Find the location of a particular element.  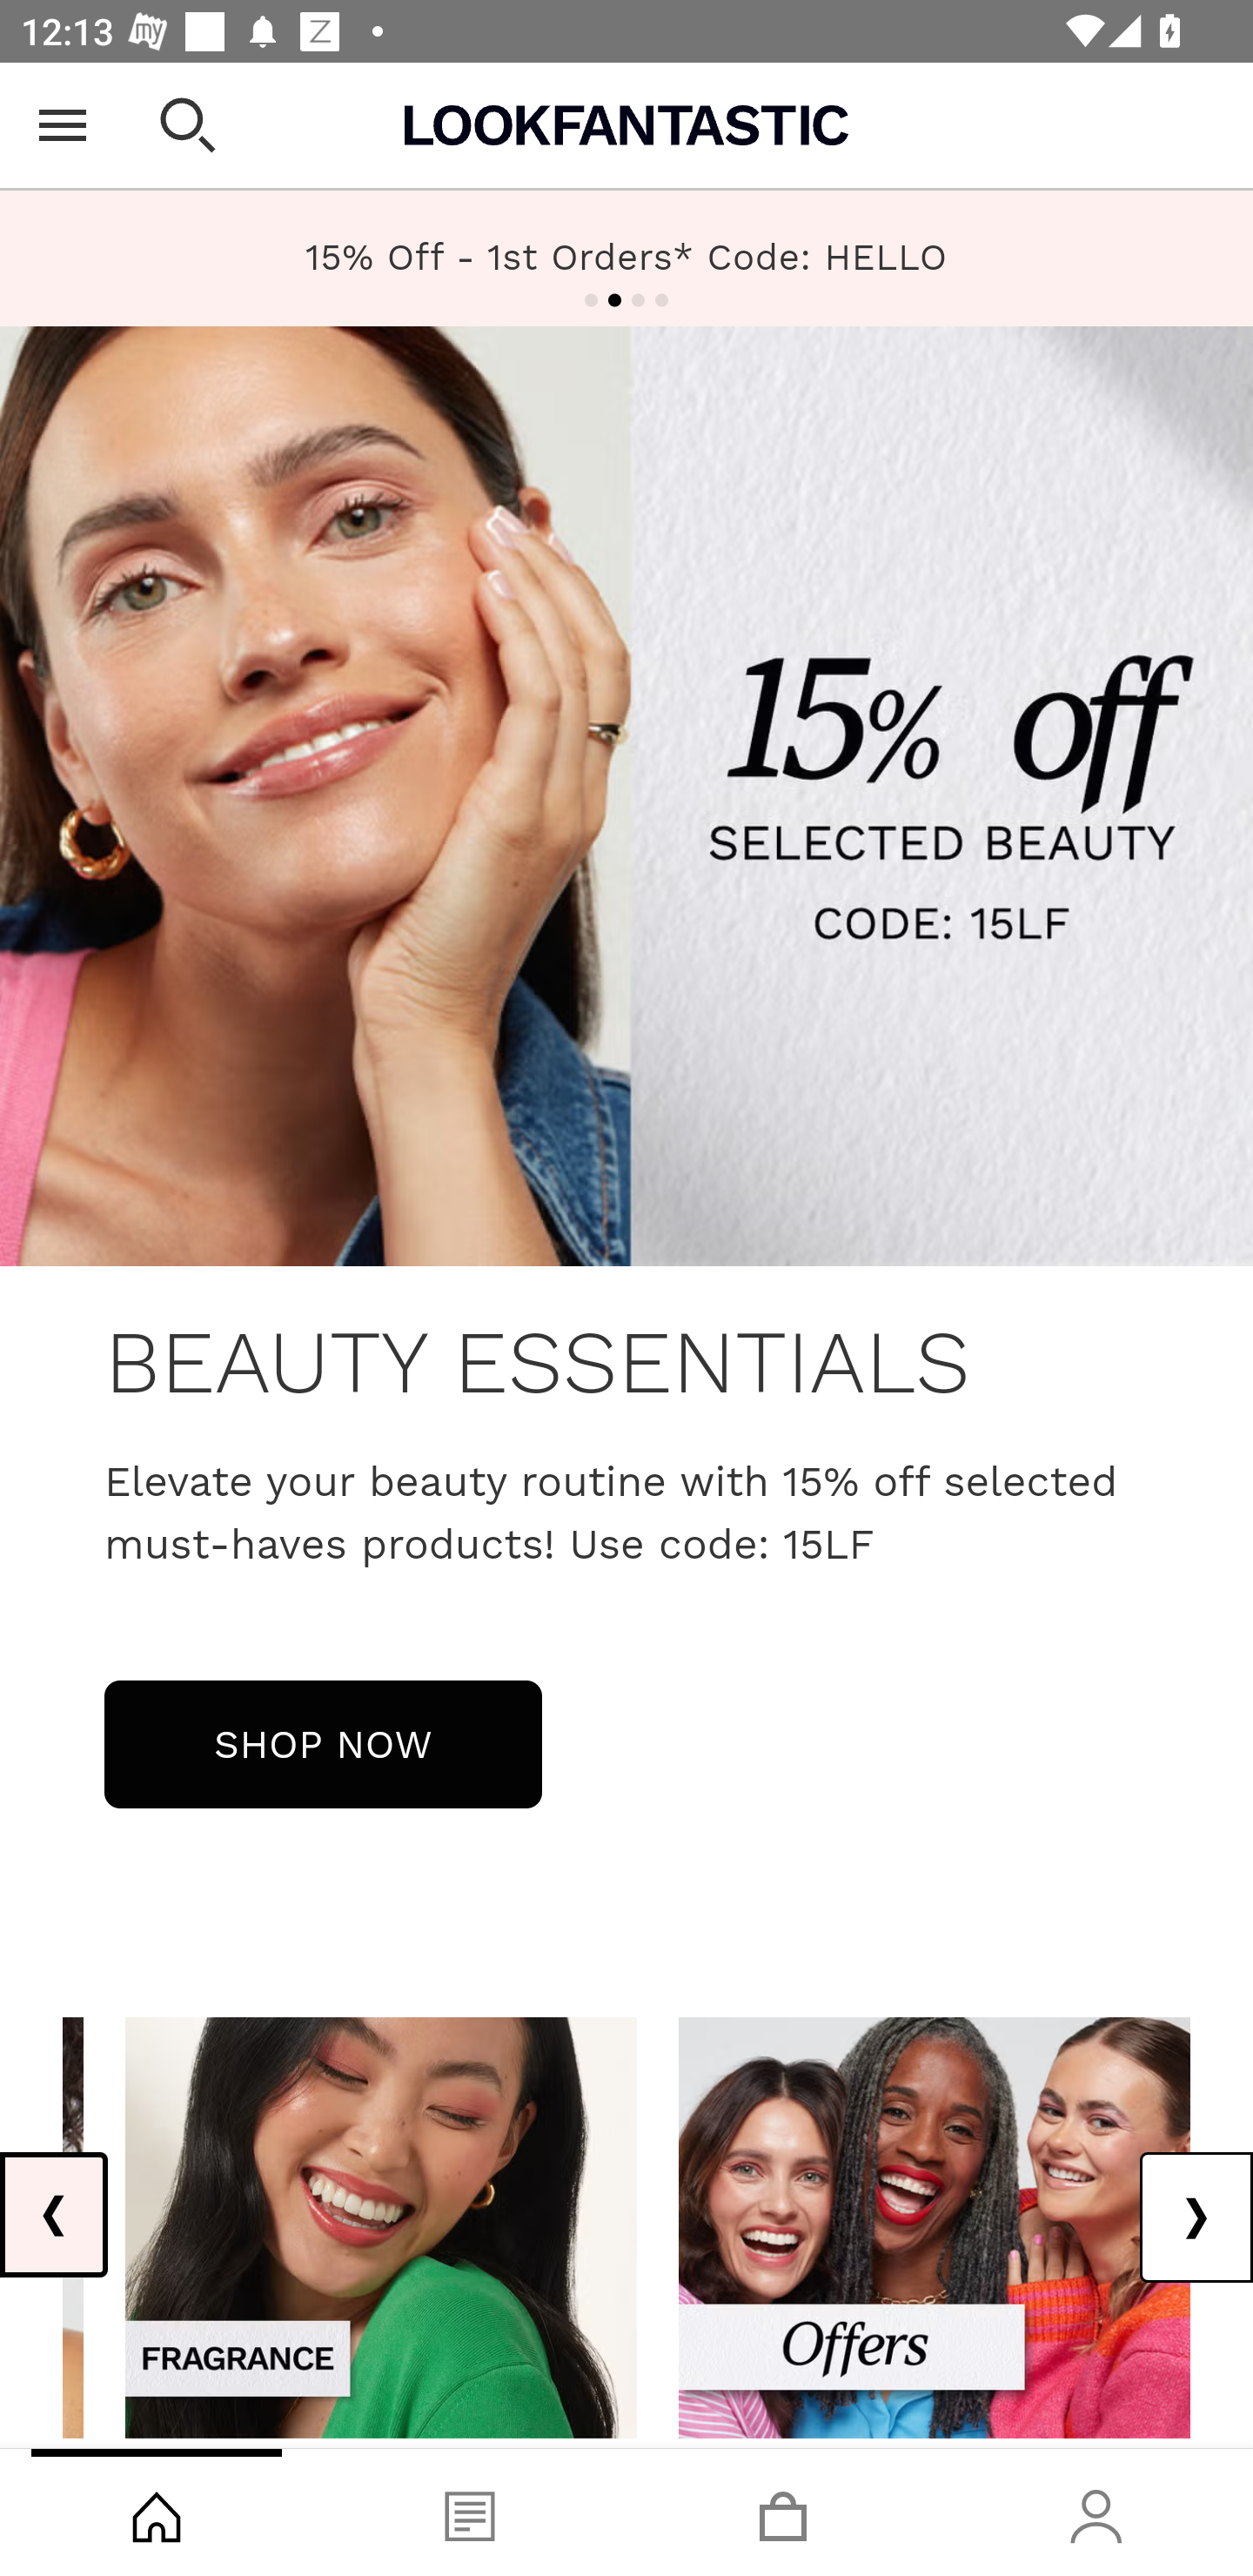

Account, tab, 4 of 4 is located at coordinates (1096, 2512).